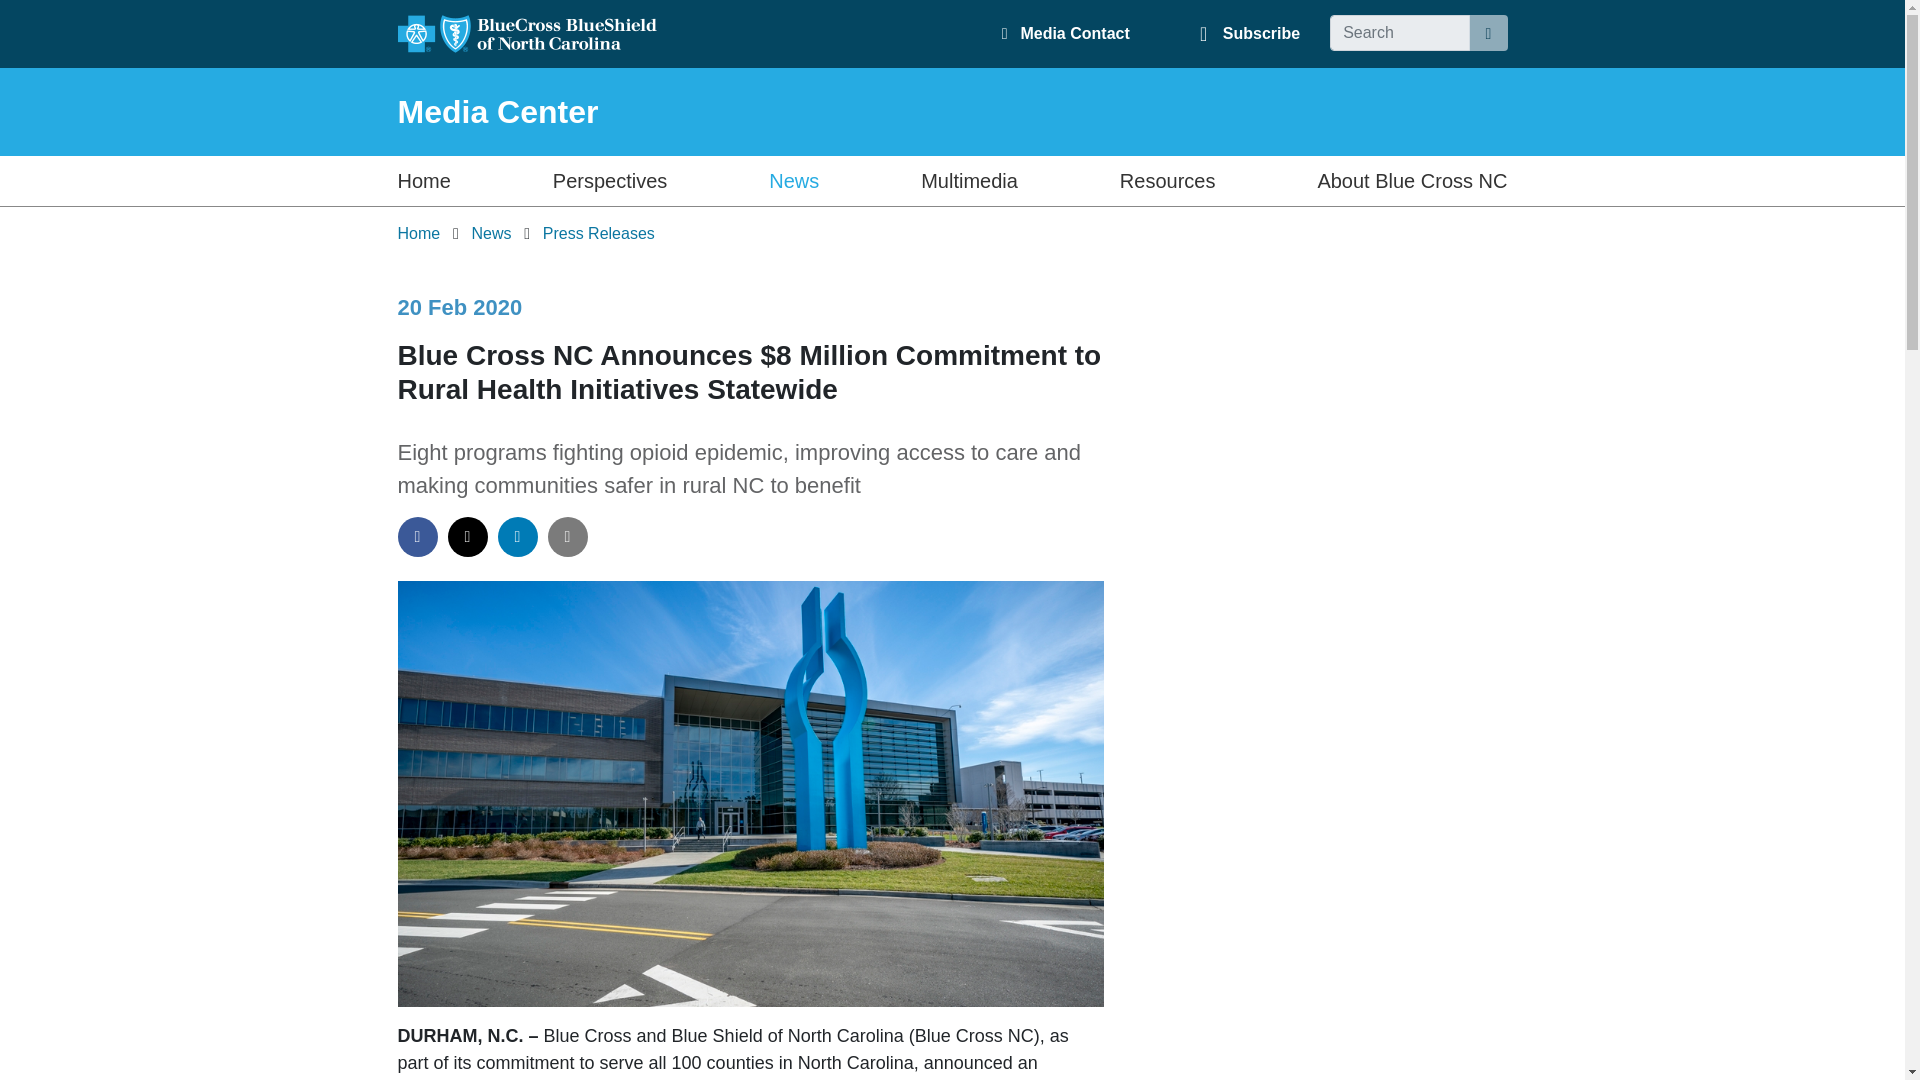 The image size is (1920, 1080). What do you see at coordinates (1412, 180) in the screenshot?
I see `About Blue Cross NC` at bounding box center [1412, 180].